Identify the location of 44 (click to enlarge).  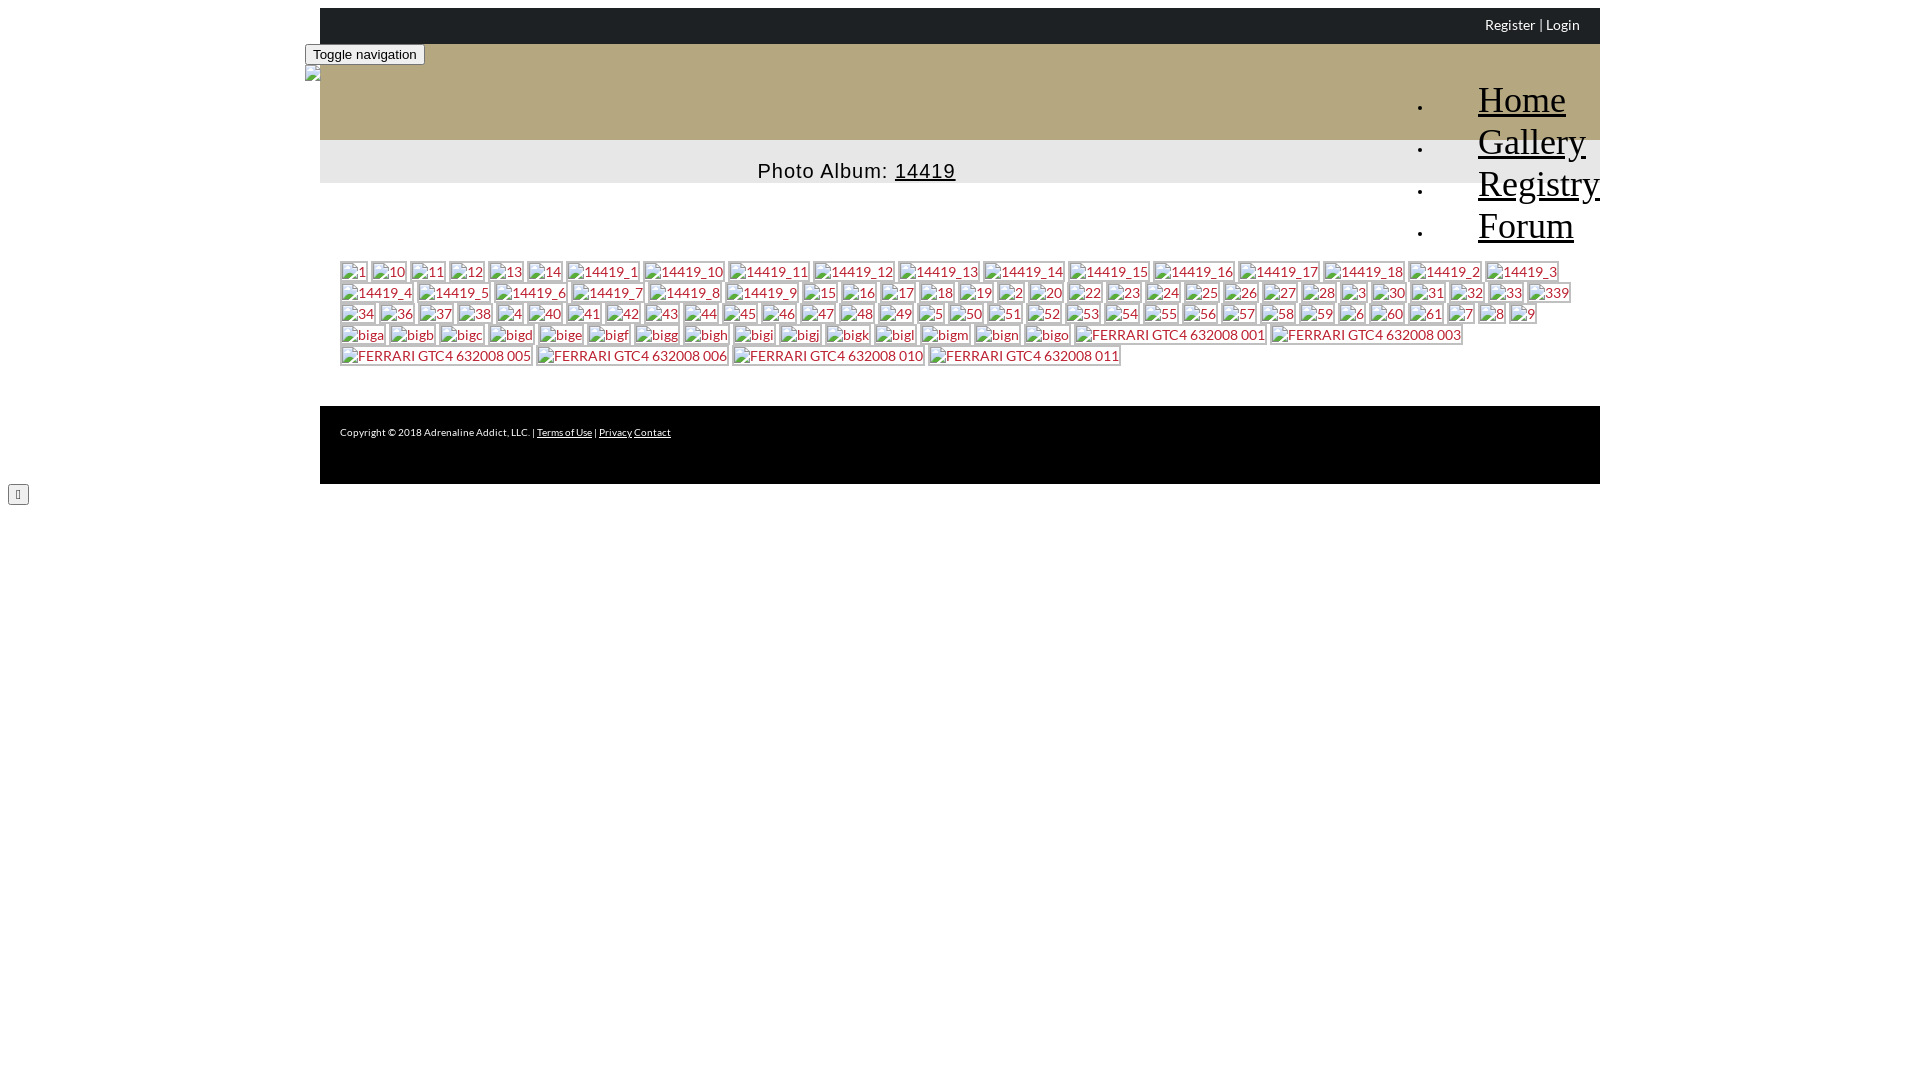
(701, 314).